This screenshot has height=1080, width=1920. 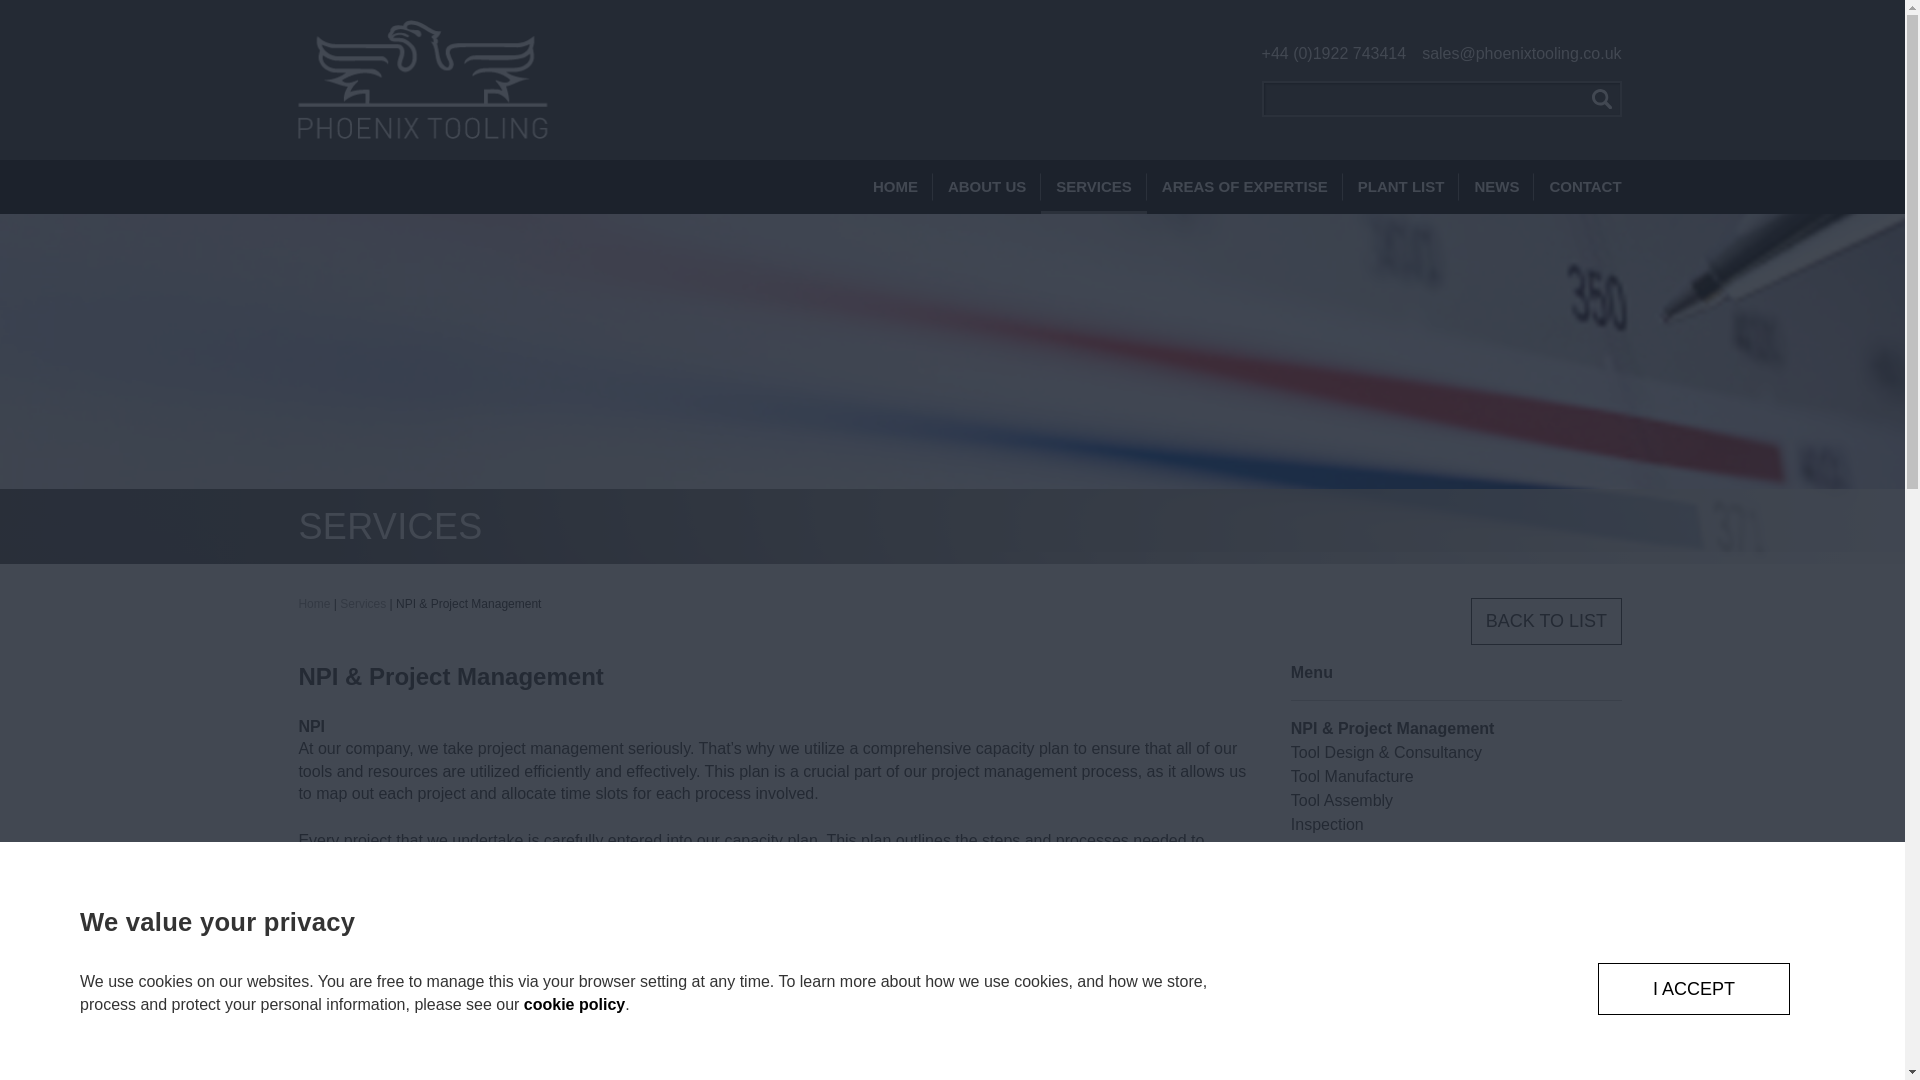 What do you see at coordinates (986, 186) in the screenshot?
I see `ABOUT US` at bounding box center [986, 186].